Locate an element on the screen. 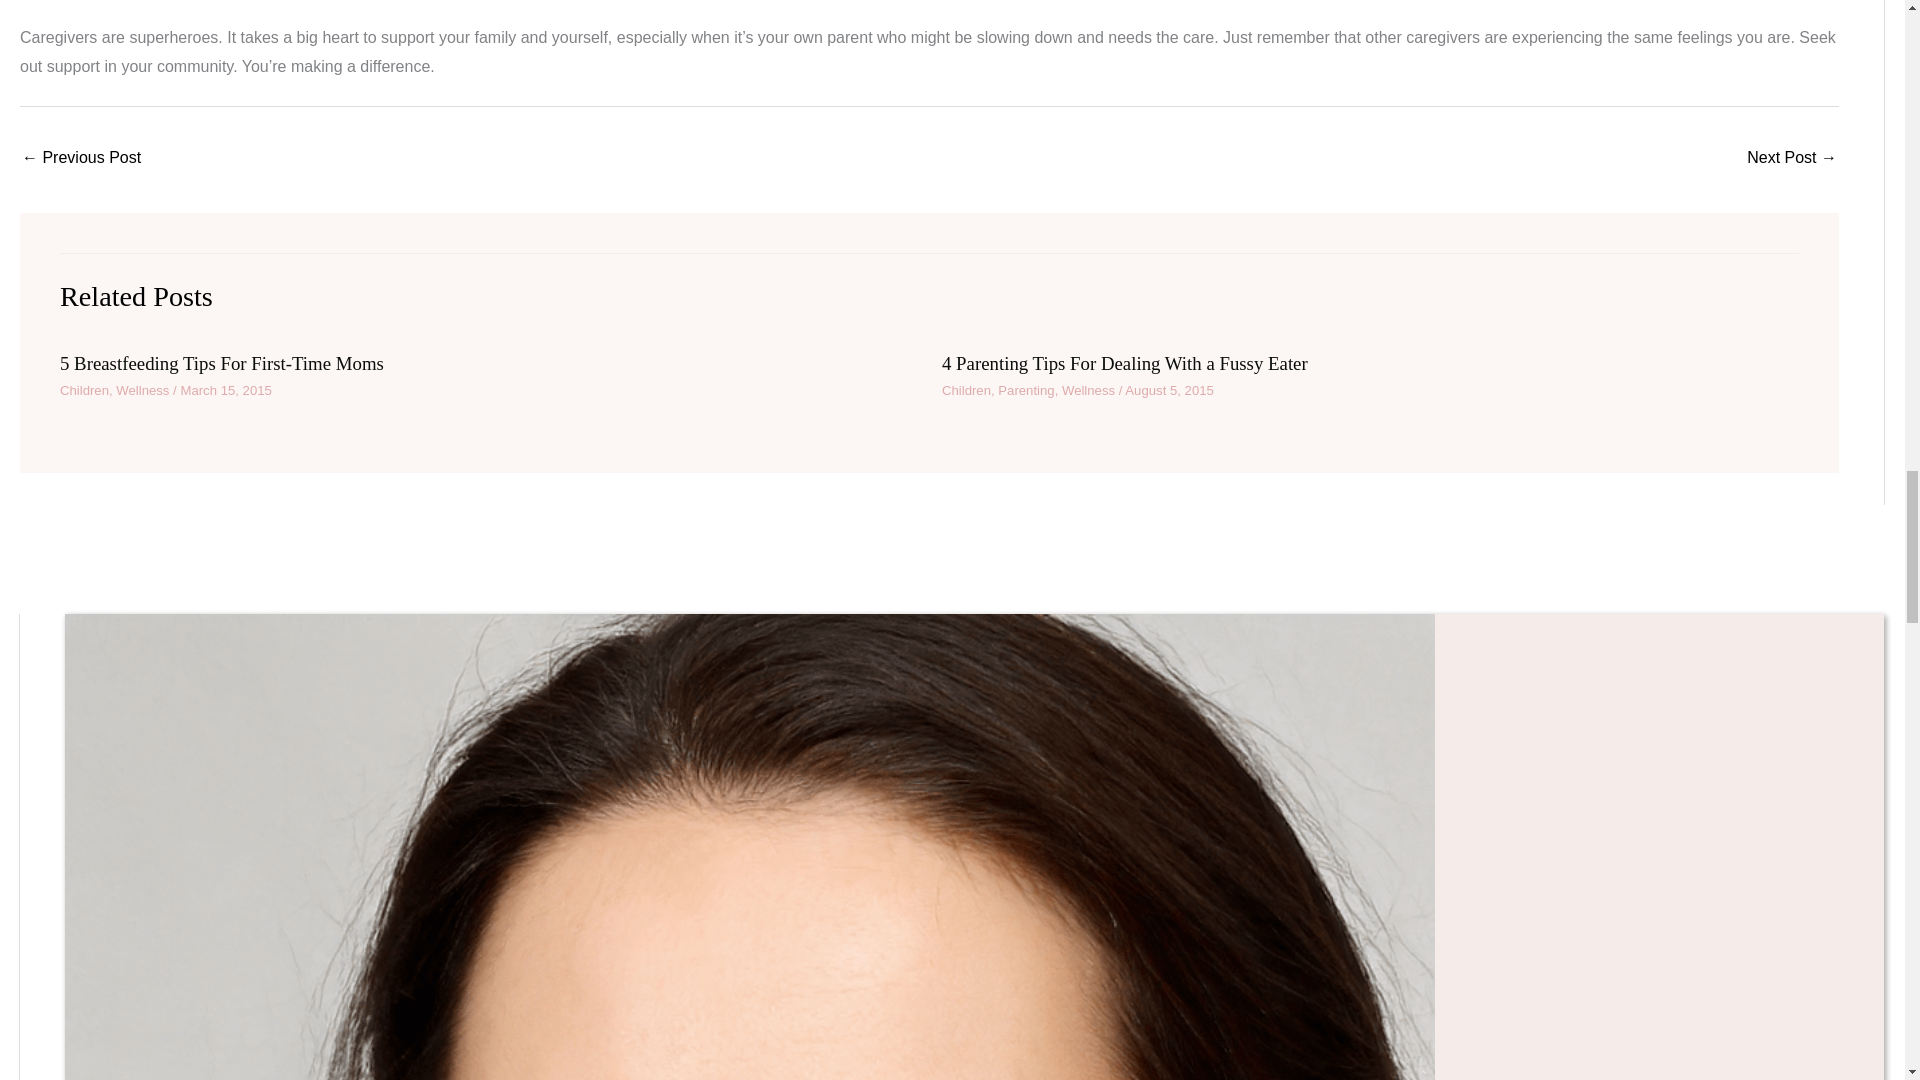 This screenshot has width=1920, height=1080. Parenting is located at coordinates (1026, 390).